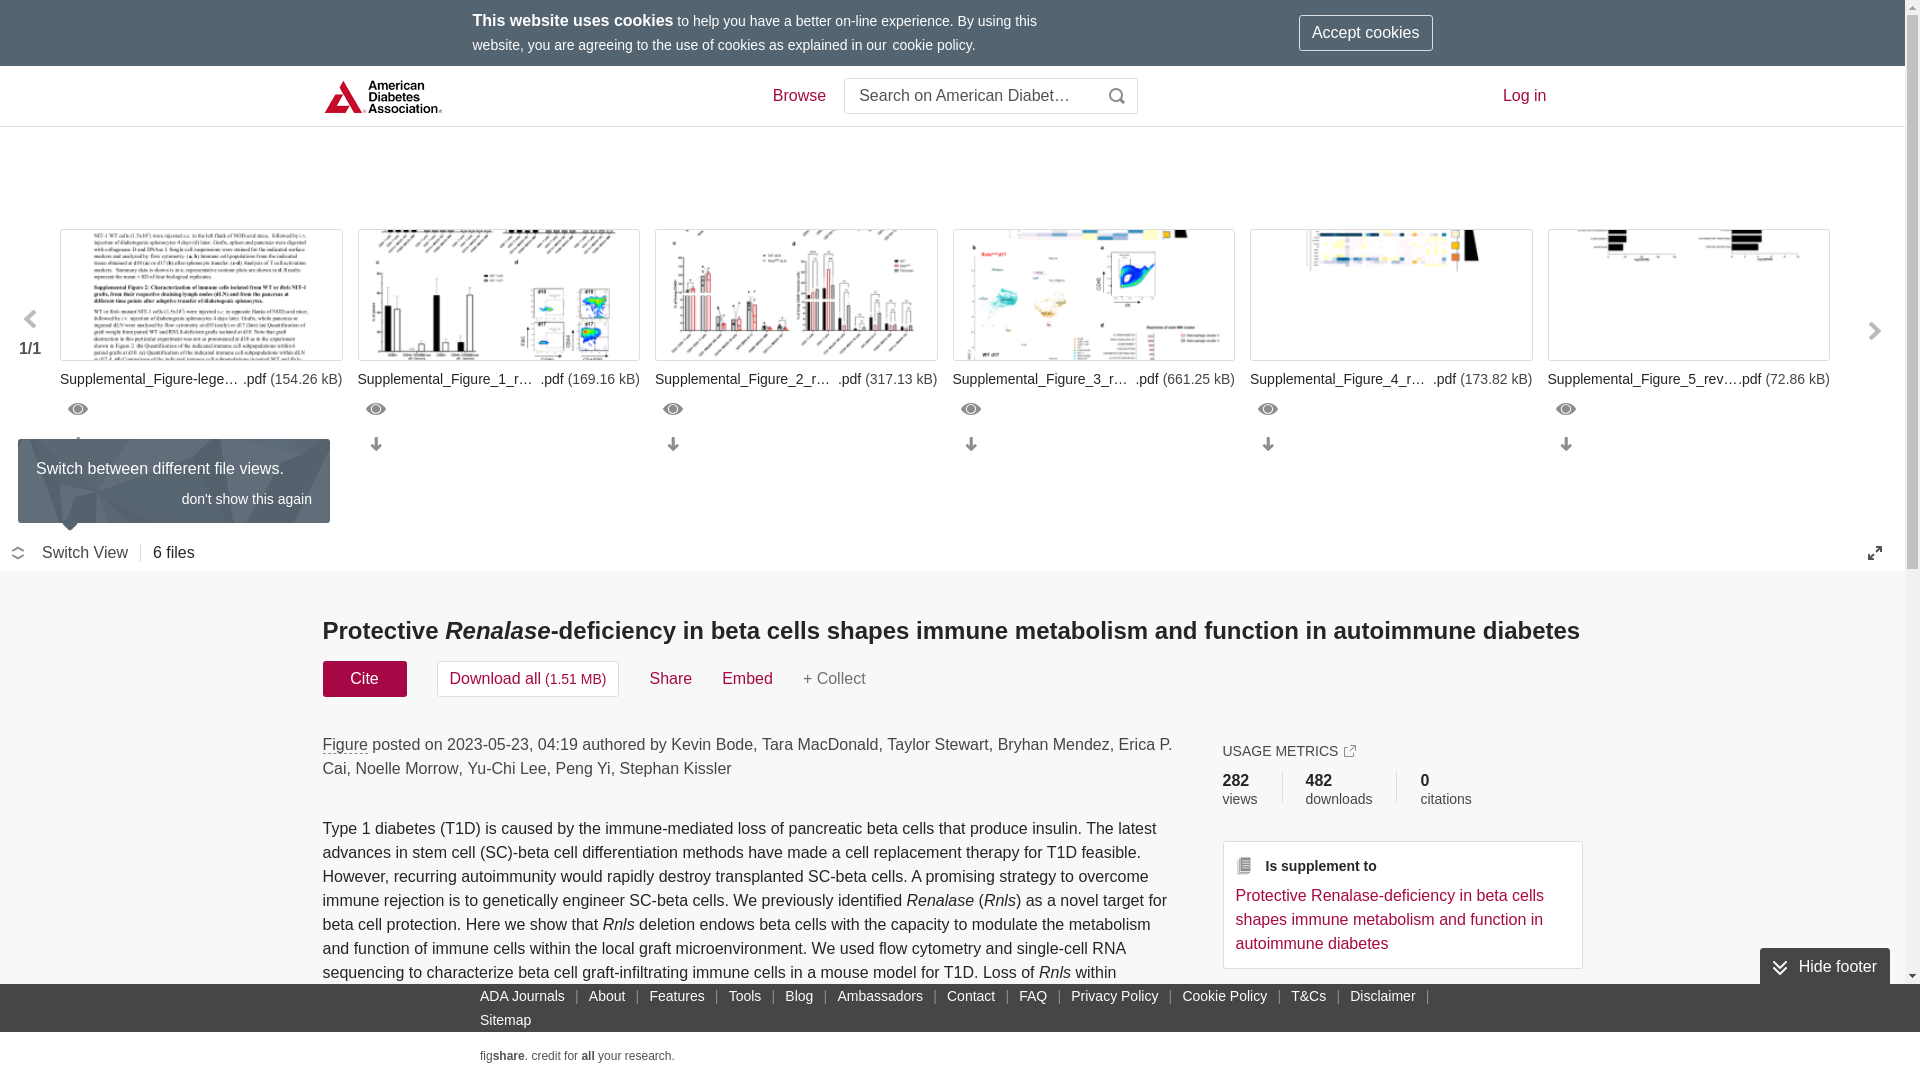 The width and height of the screenshot is (1920, 1080). Describe the element at coordinates (932, 44) in the screenshot. I see `cookie policy` at that location.